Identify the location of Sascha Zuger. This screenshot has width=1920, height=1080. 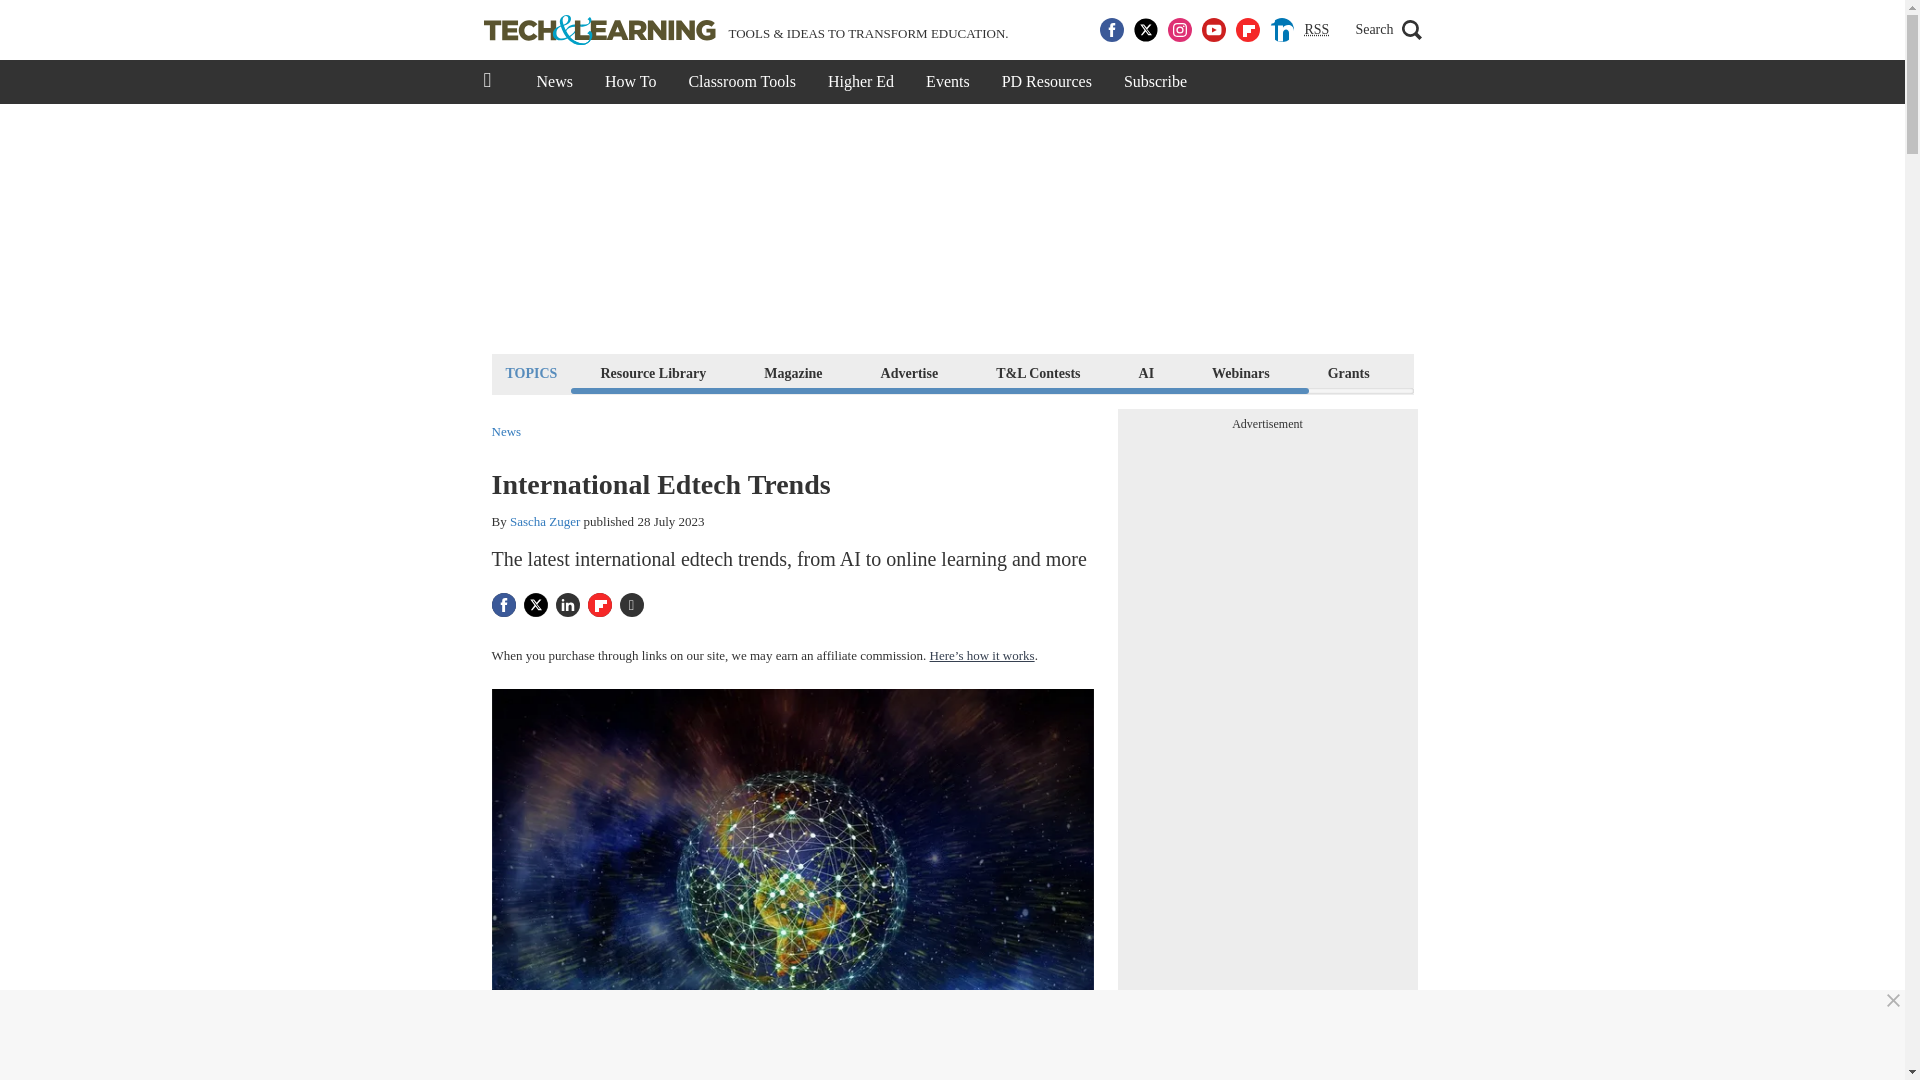
(544, 522).